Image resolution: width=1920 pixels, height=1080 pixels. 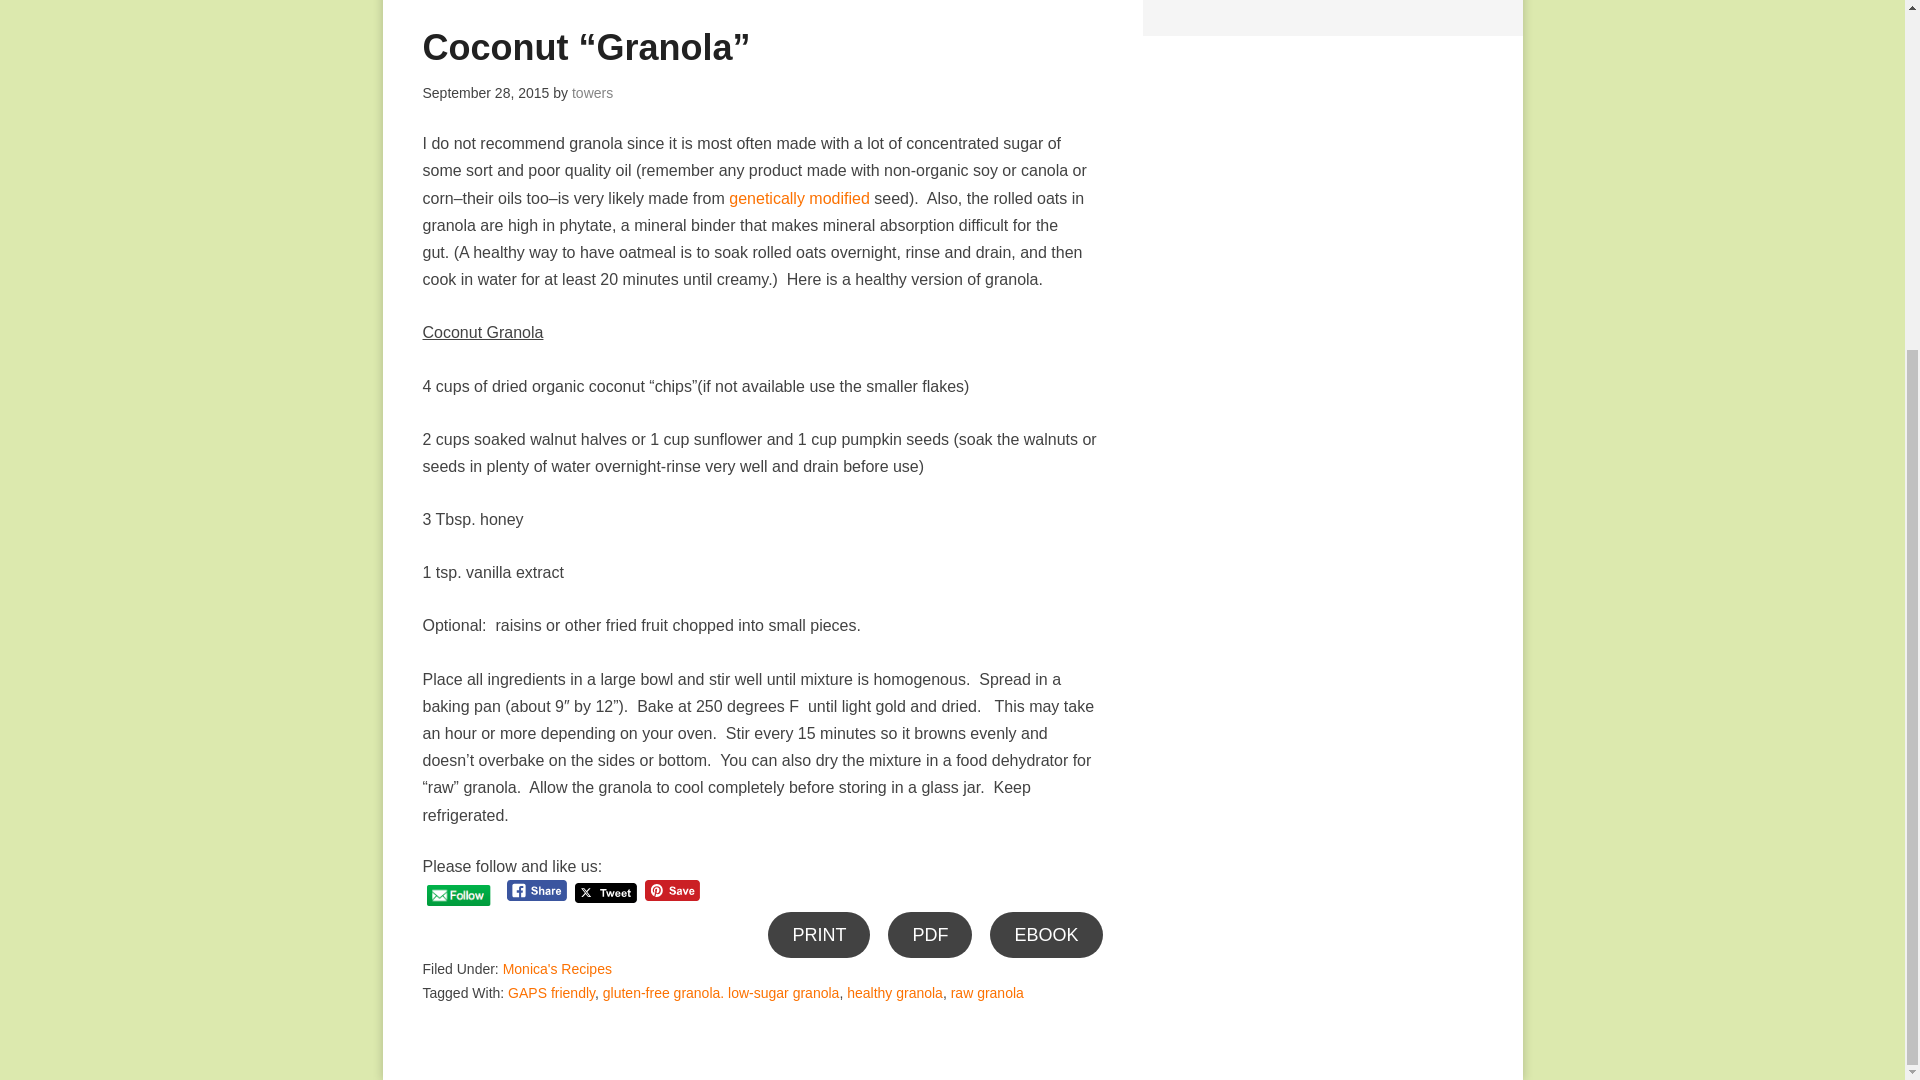 What do you see at coordinates (558, 969) in the screenshot?
I see `Monica's Recipes` at bounding box center [558, 969].